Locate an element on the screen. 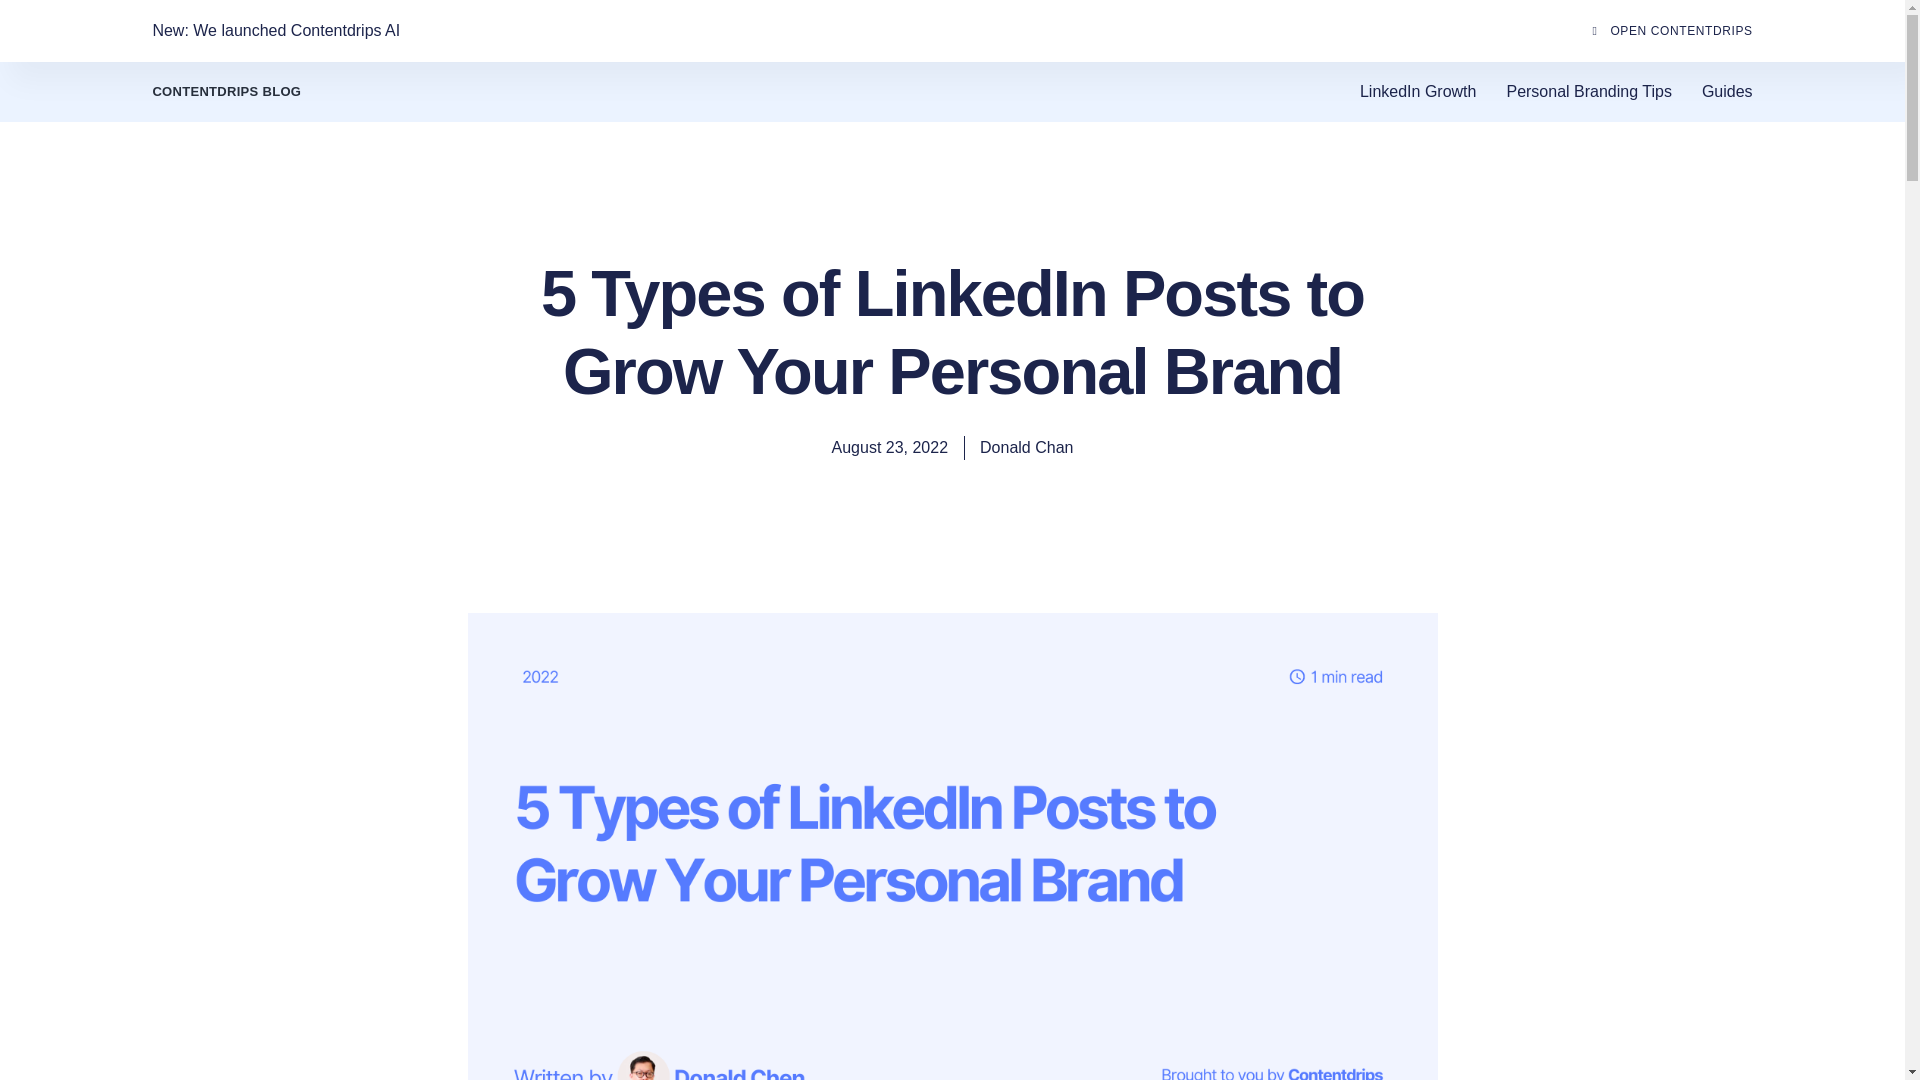 The width and height of the screenshot is (1920, 1080). August 23, 2022 is located at coordinates (890, 448).